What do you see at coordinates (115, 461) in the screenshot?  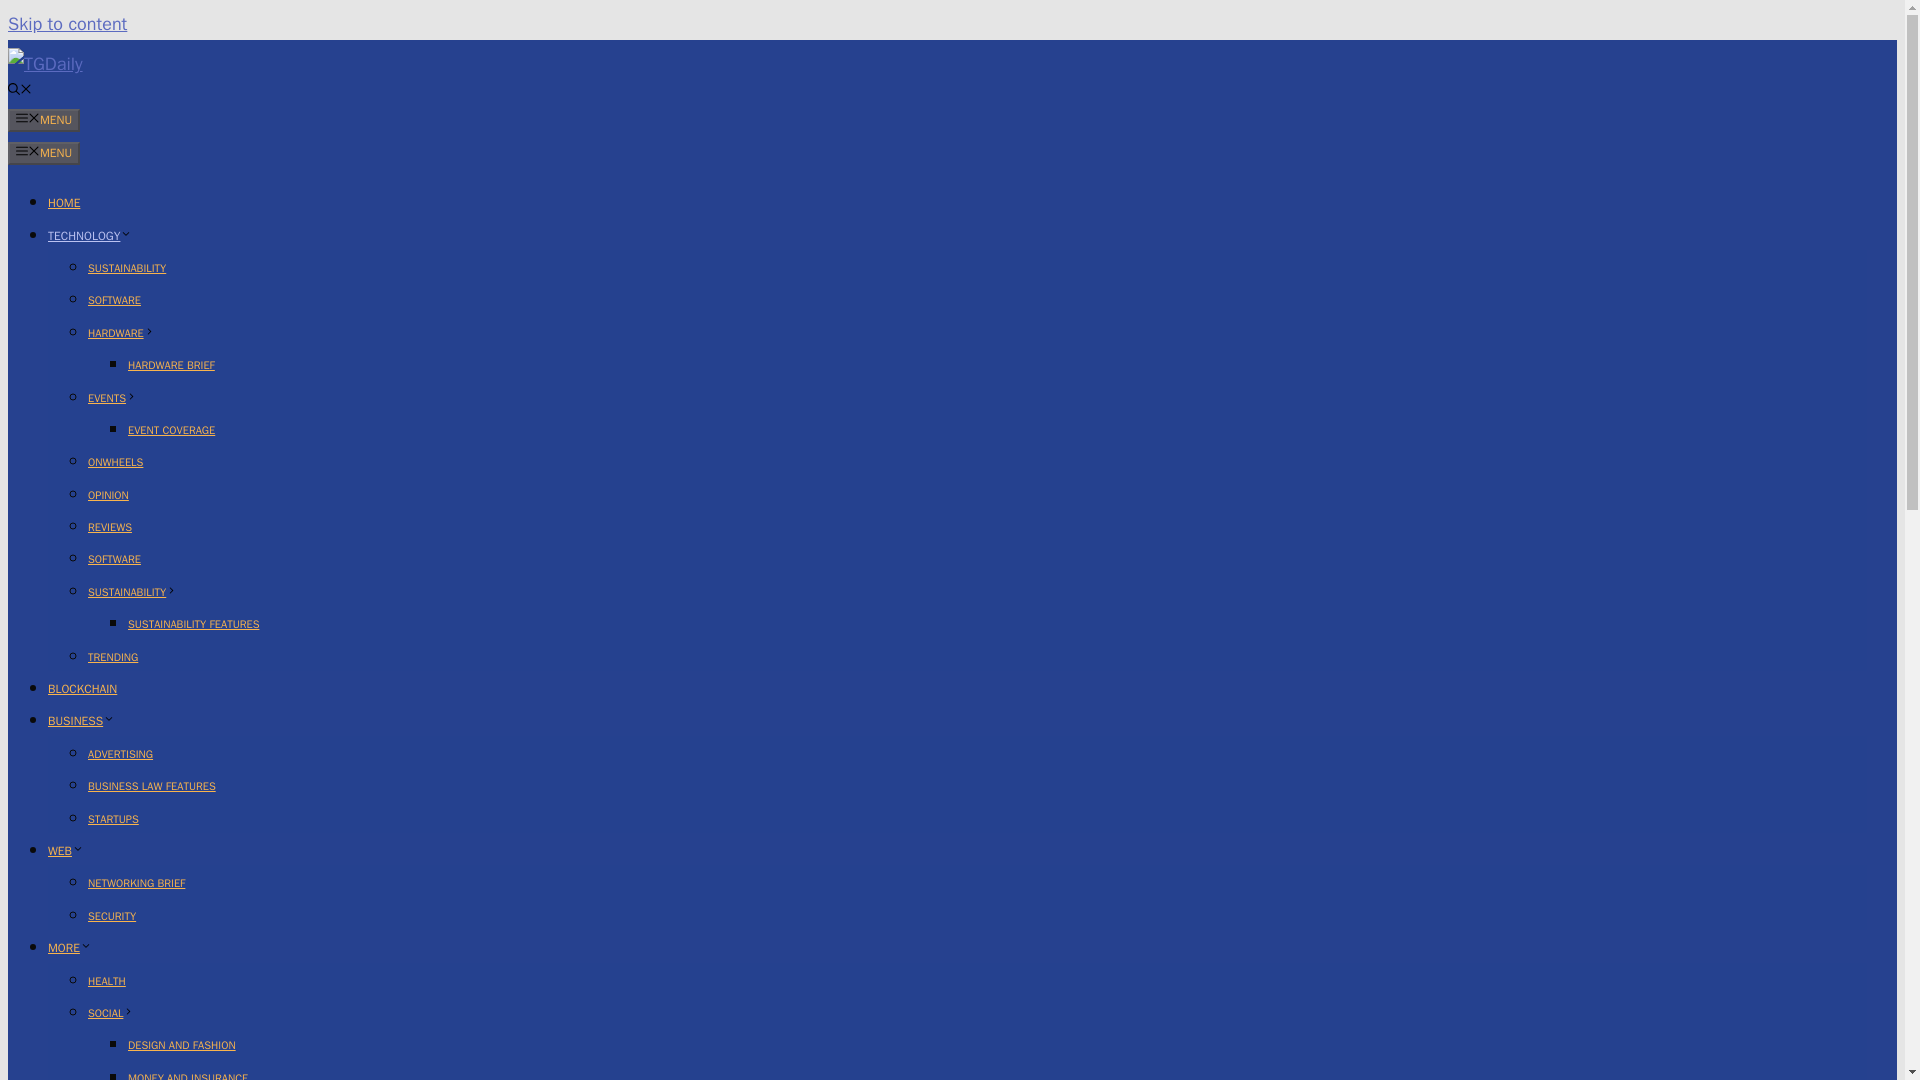 I see `ONWHEELS` at bounding box center [115, 461].